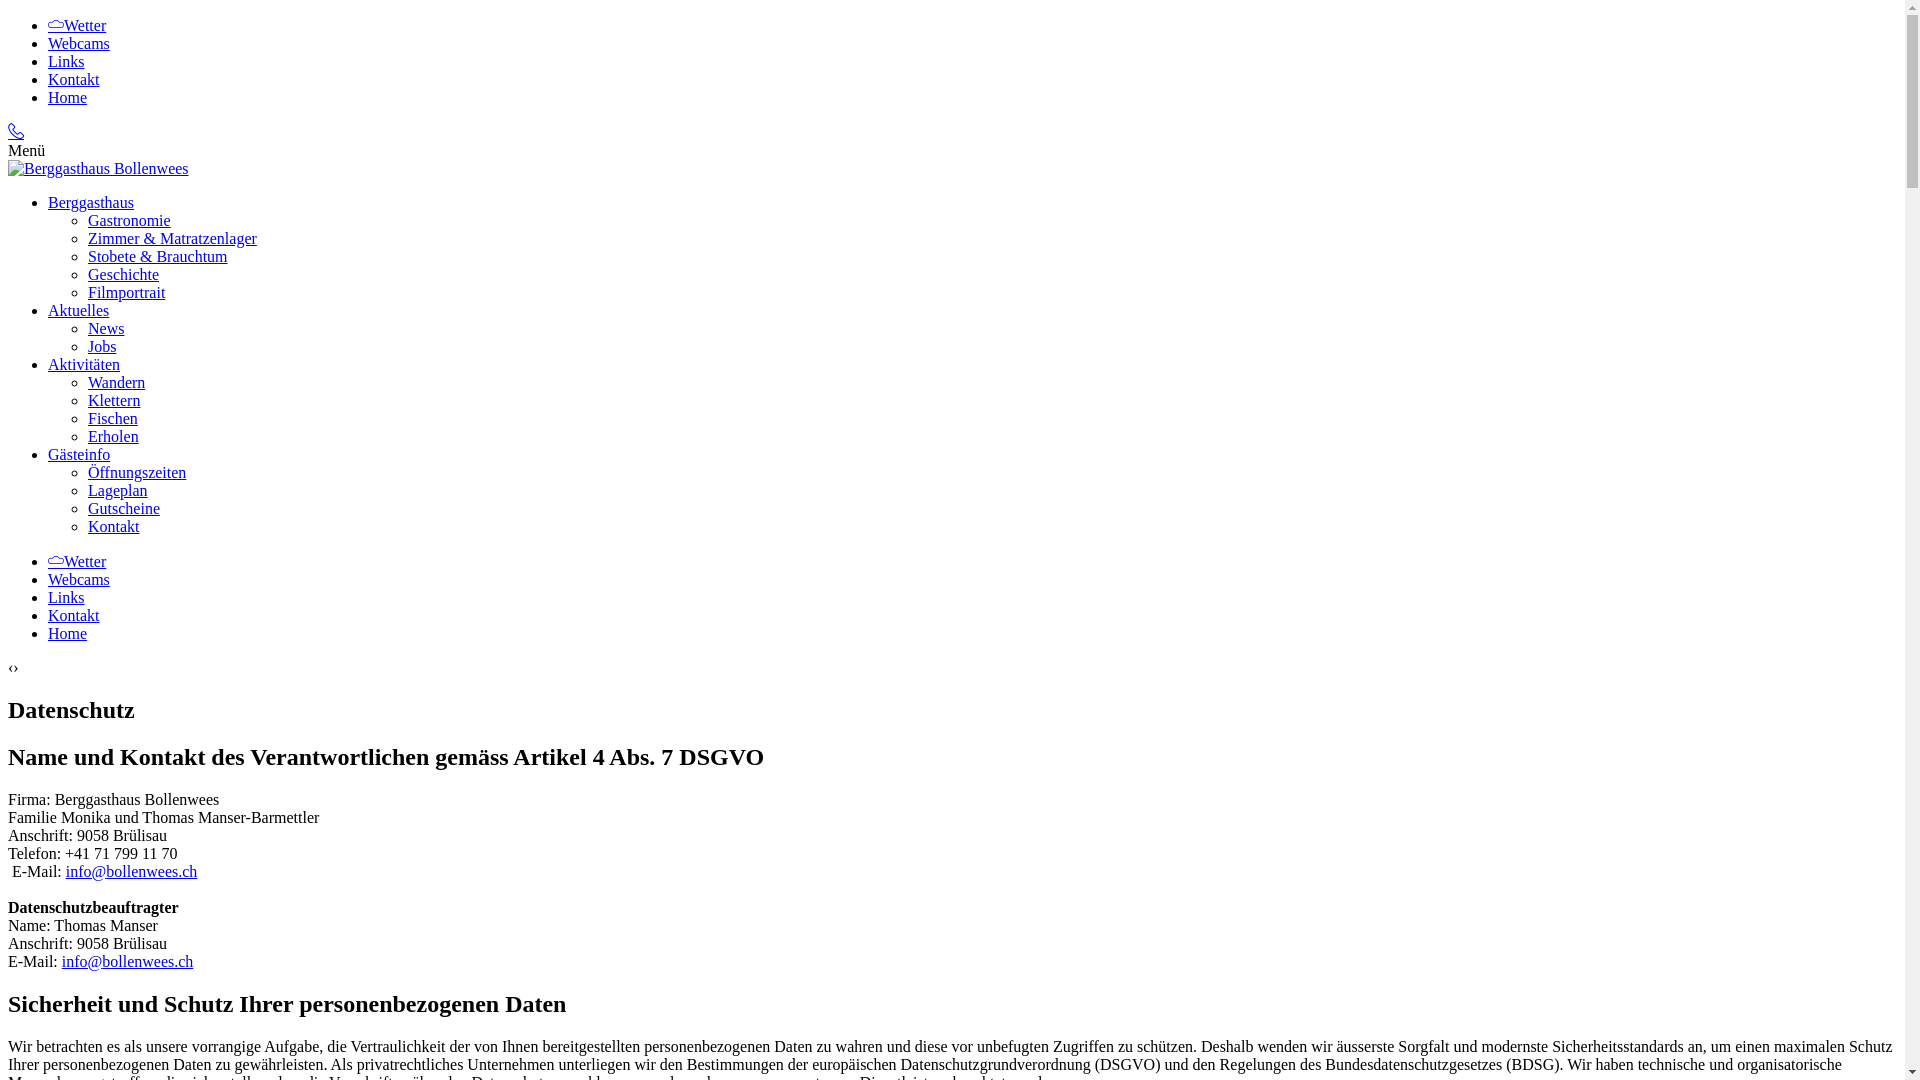 This screenshot has height=1080, width=1920. I want to click on Home, so click(98, 168).